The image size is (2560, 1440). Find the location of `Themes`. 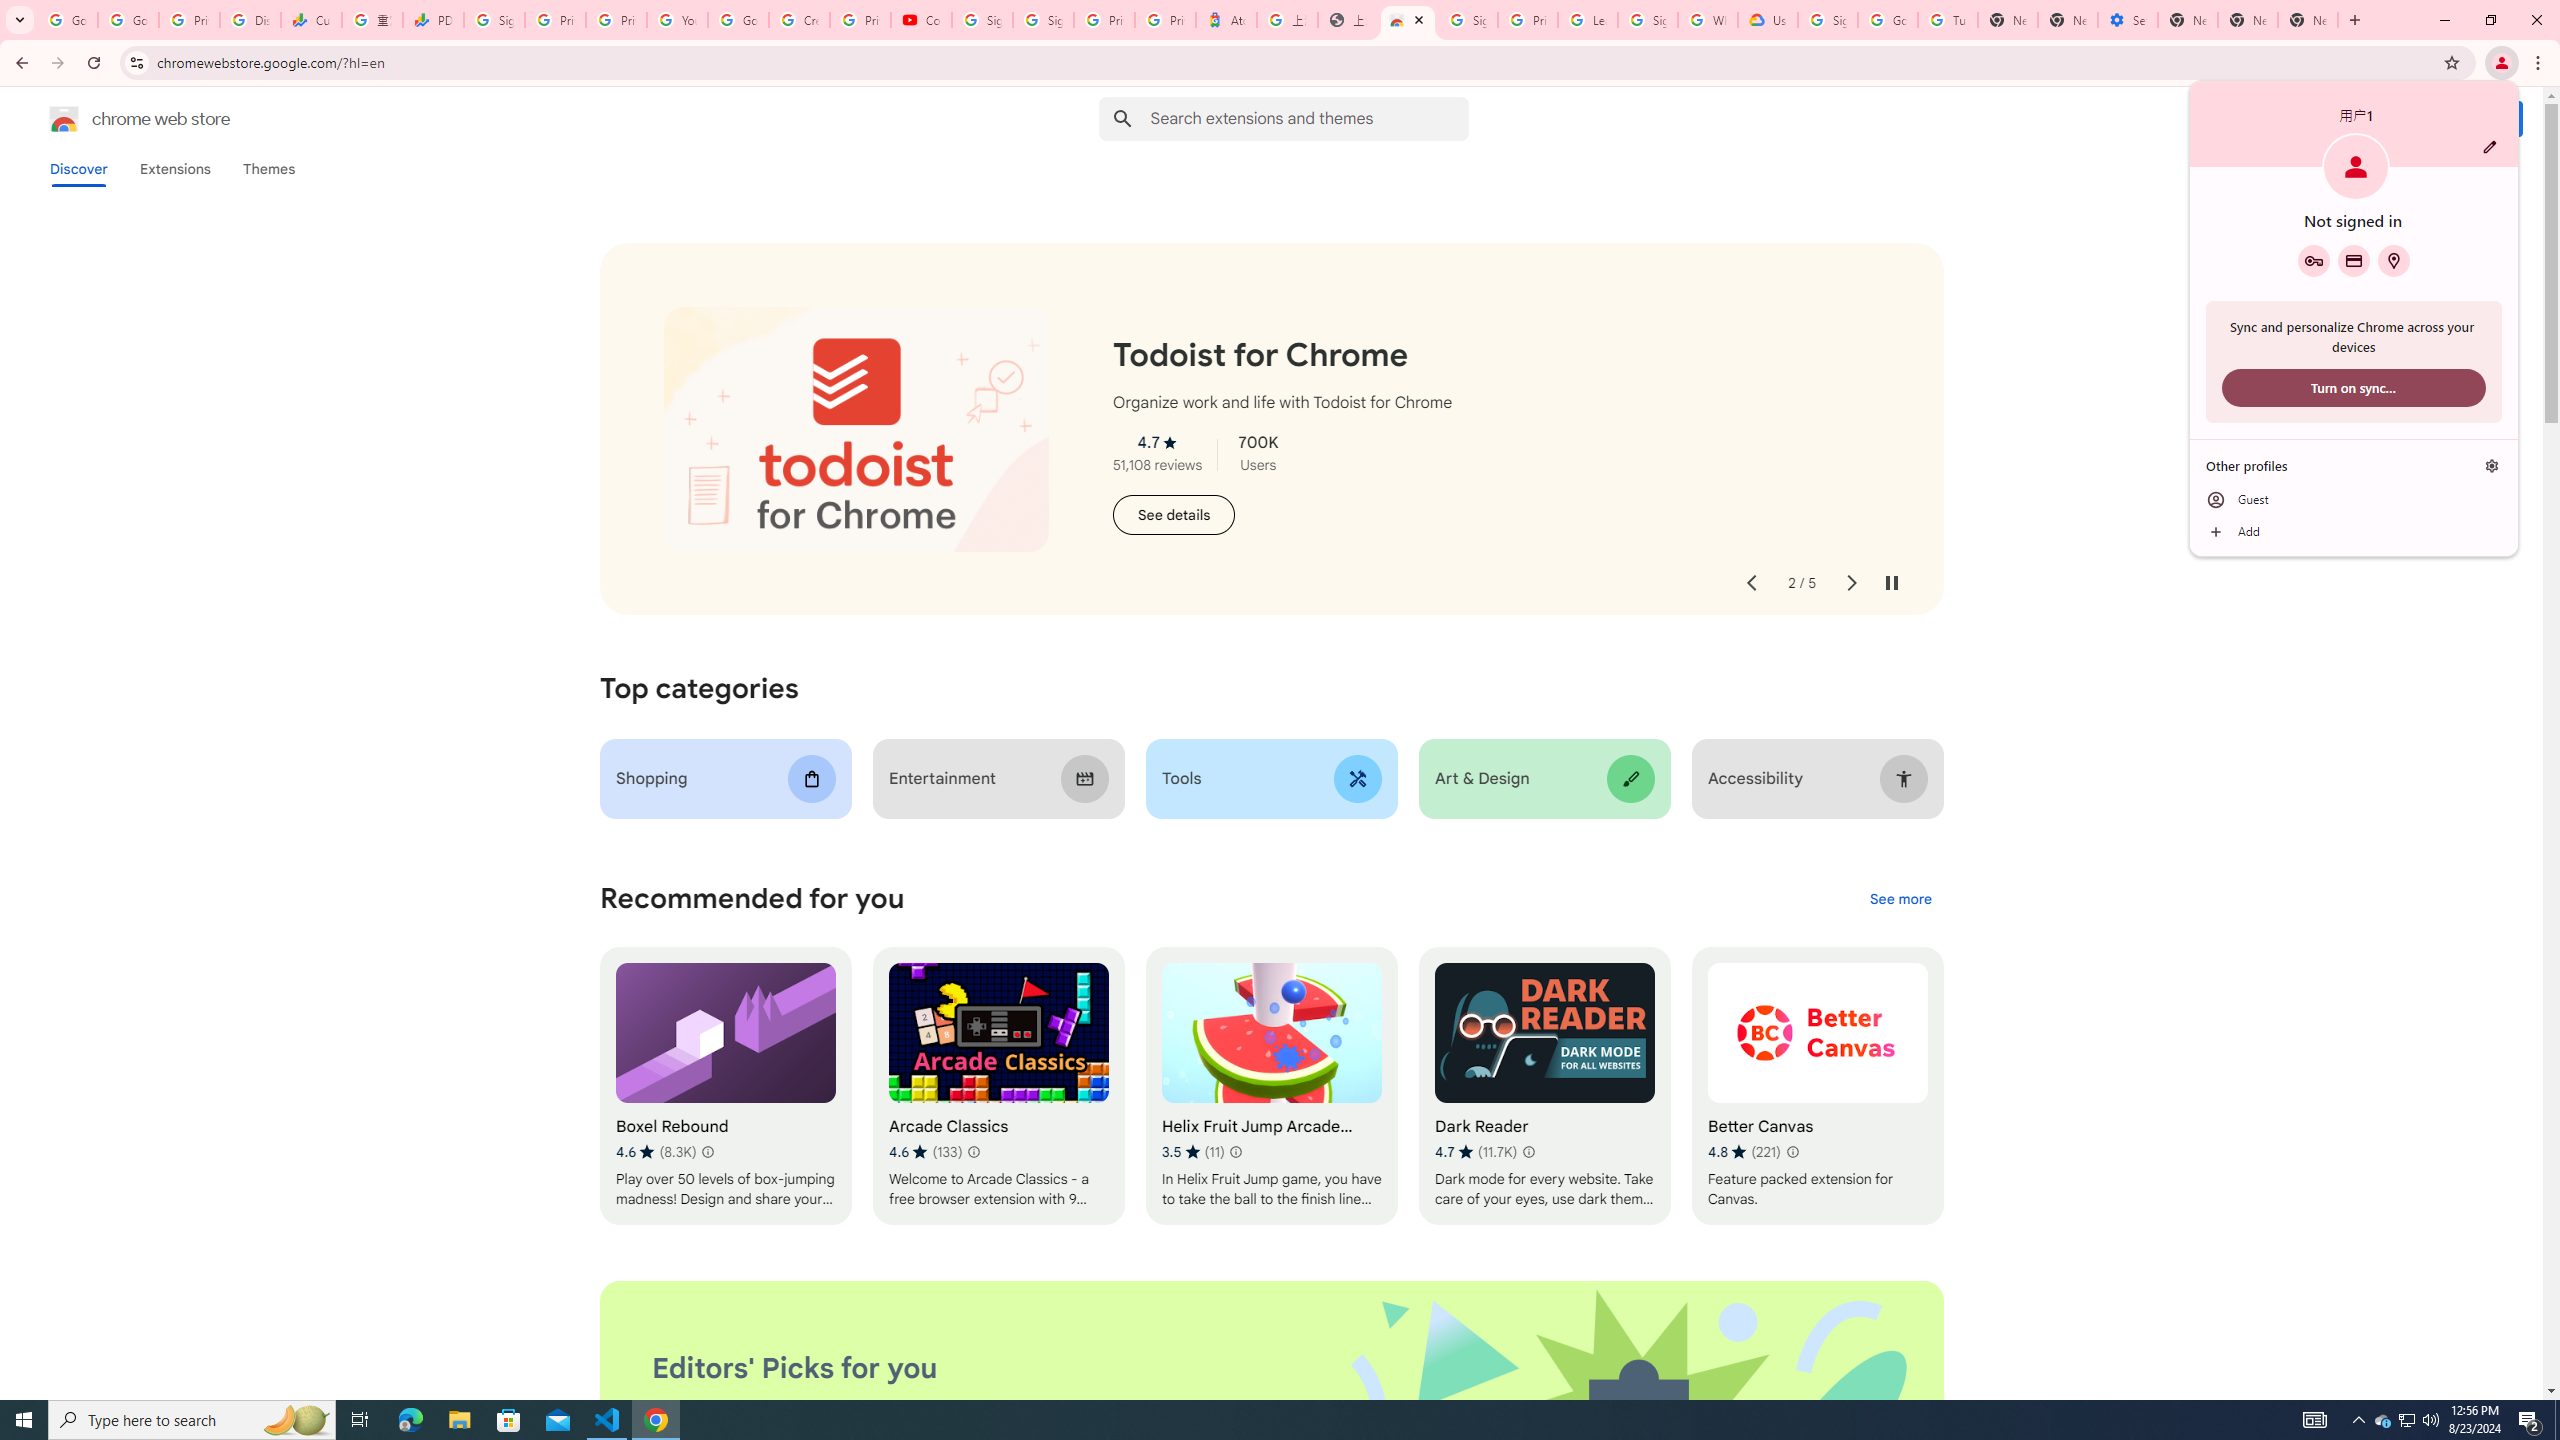

Themes is located at coordinates (268, 169).